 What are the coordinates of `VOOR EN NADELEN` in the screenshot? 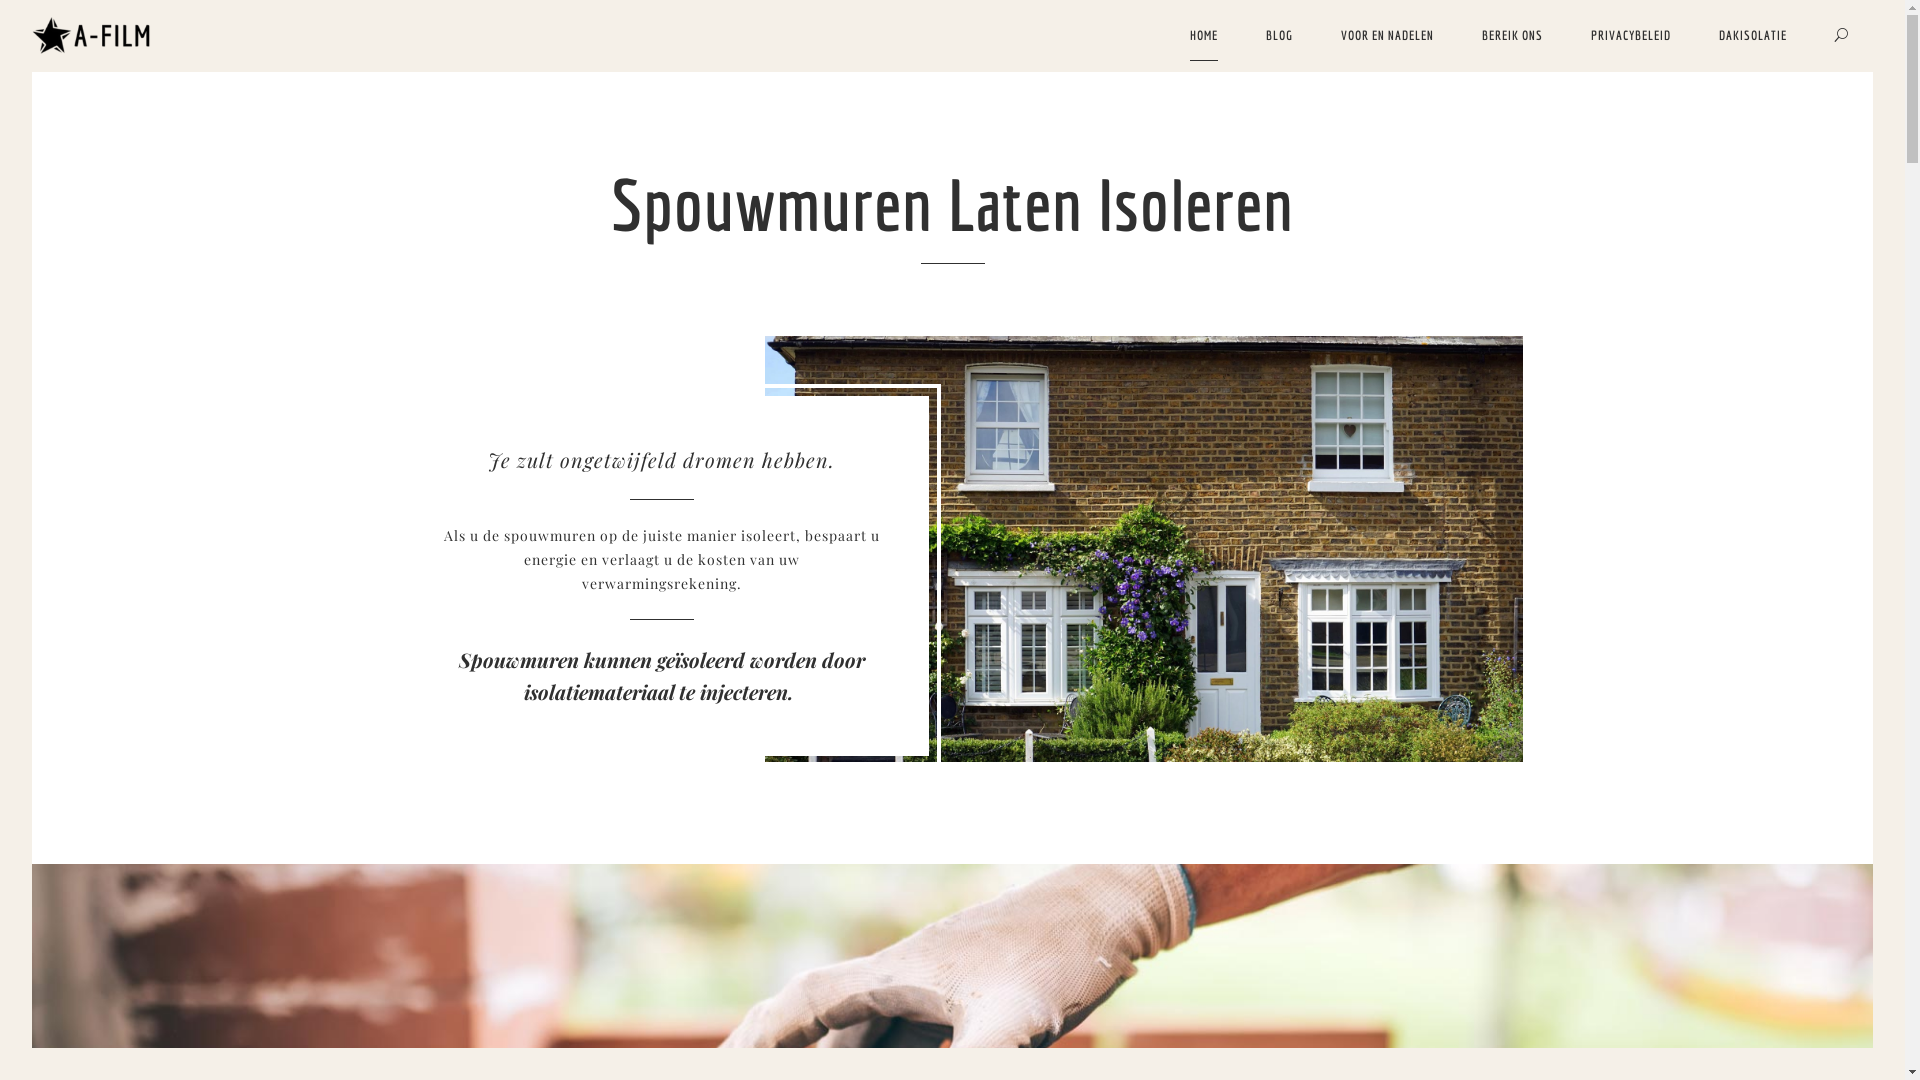 It's located at (1388, 36).